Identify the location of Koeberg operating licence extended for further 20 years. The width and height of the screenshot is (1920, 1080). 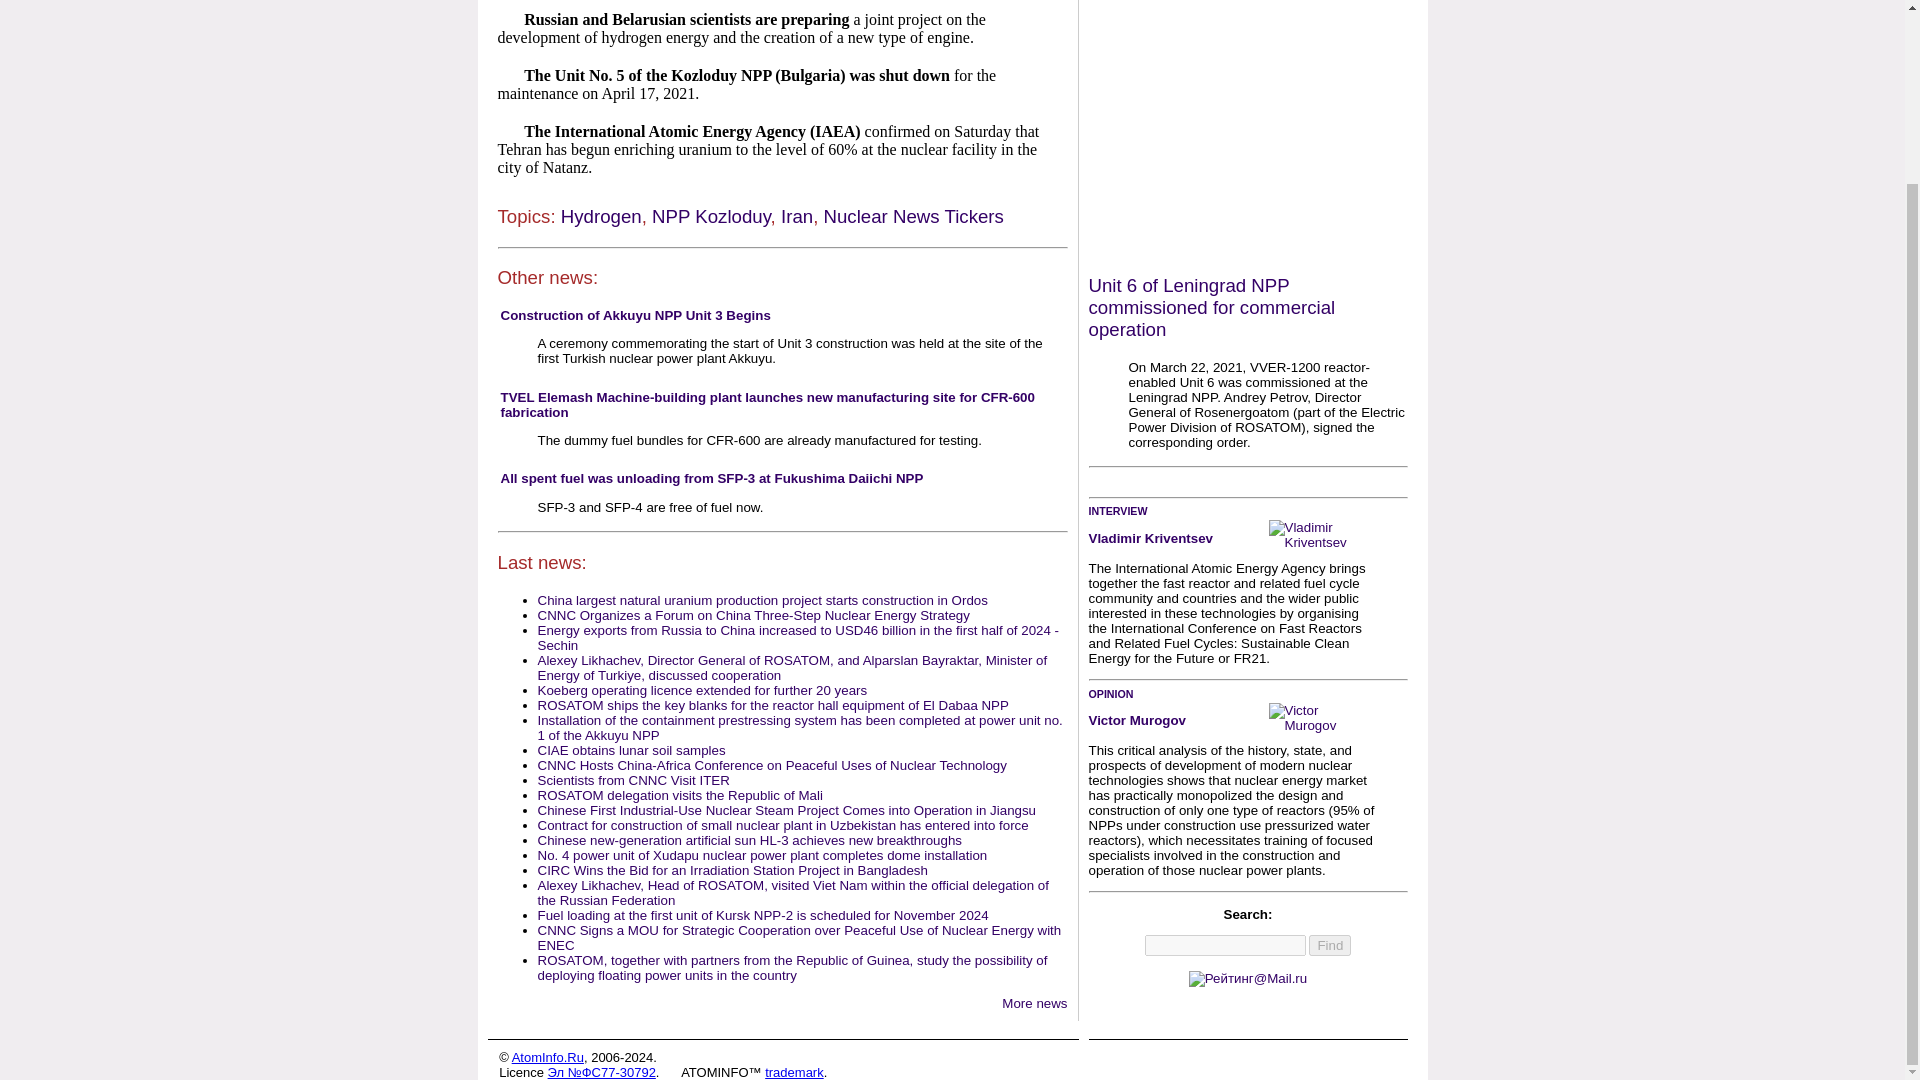
(702, 690).